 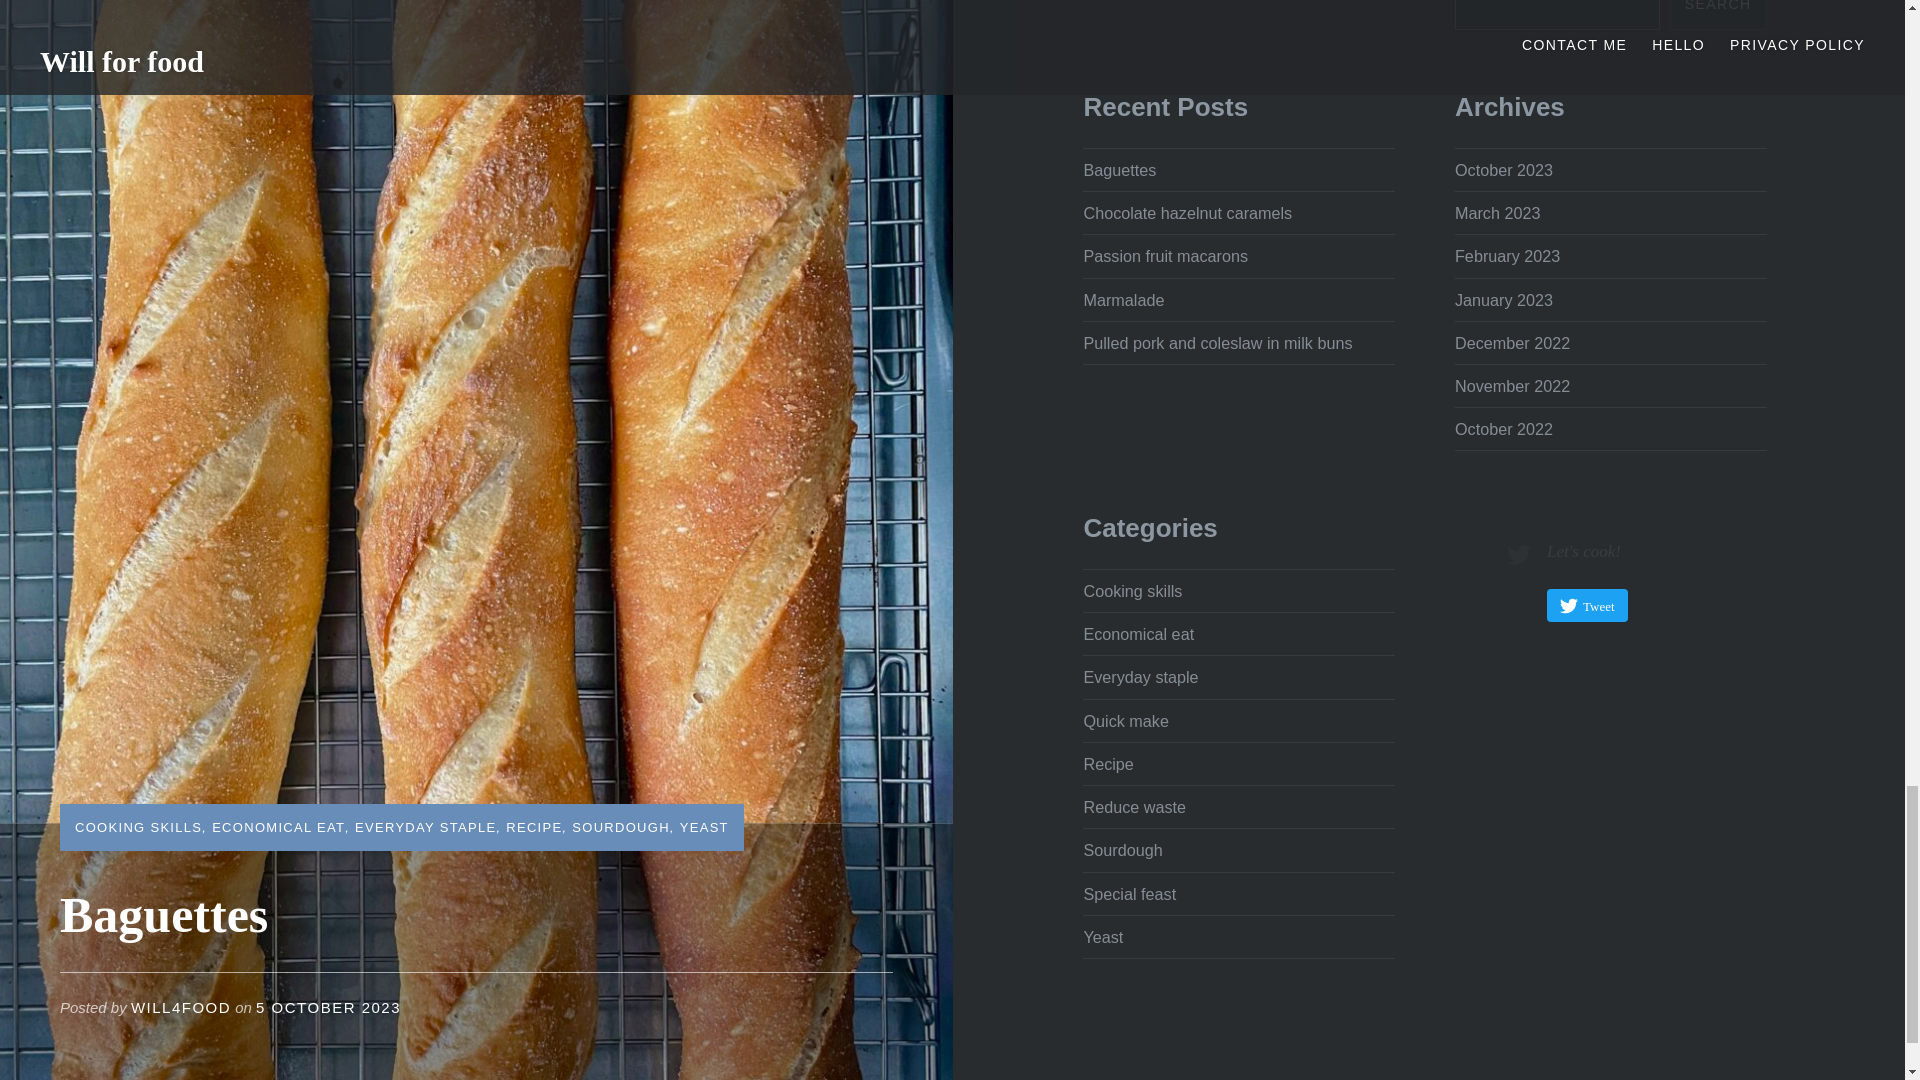 I want to click on Chocolate hazelnut caramels, so click(x=1187, y=213).